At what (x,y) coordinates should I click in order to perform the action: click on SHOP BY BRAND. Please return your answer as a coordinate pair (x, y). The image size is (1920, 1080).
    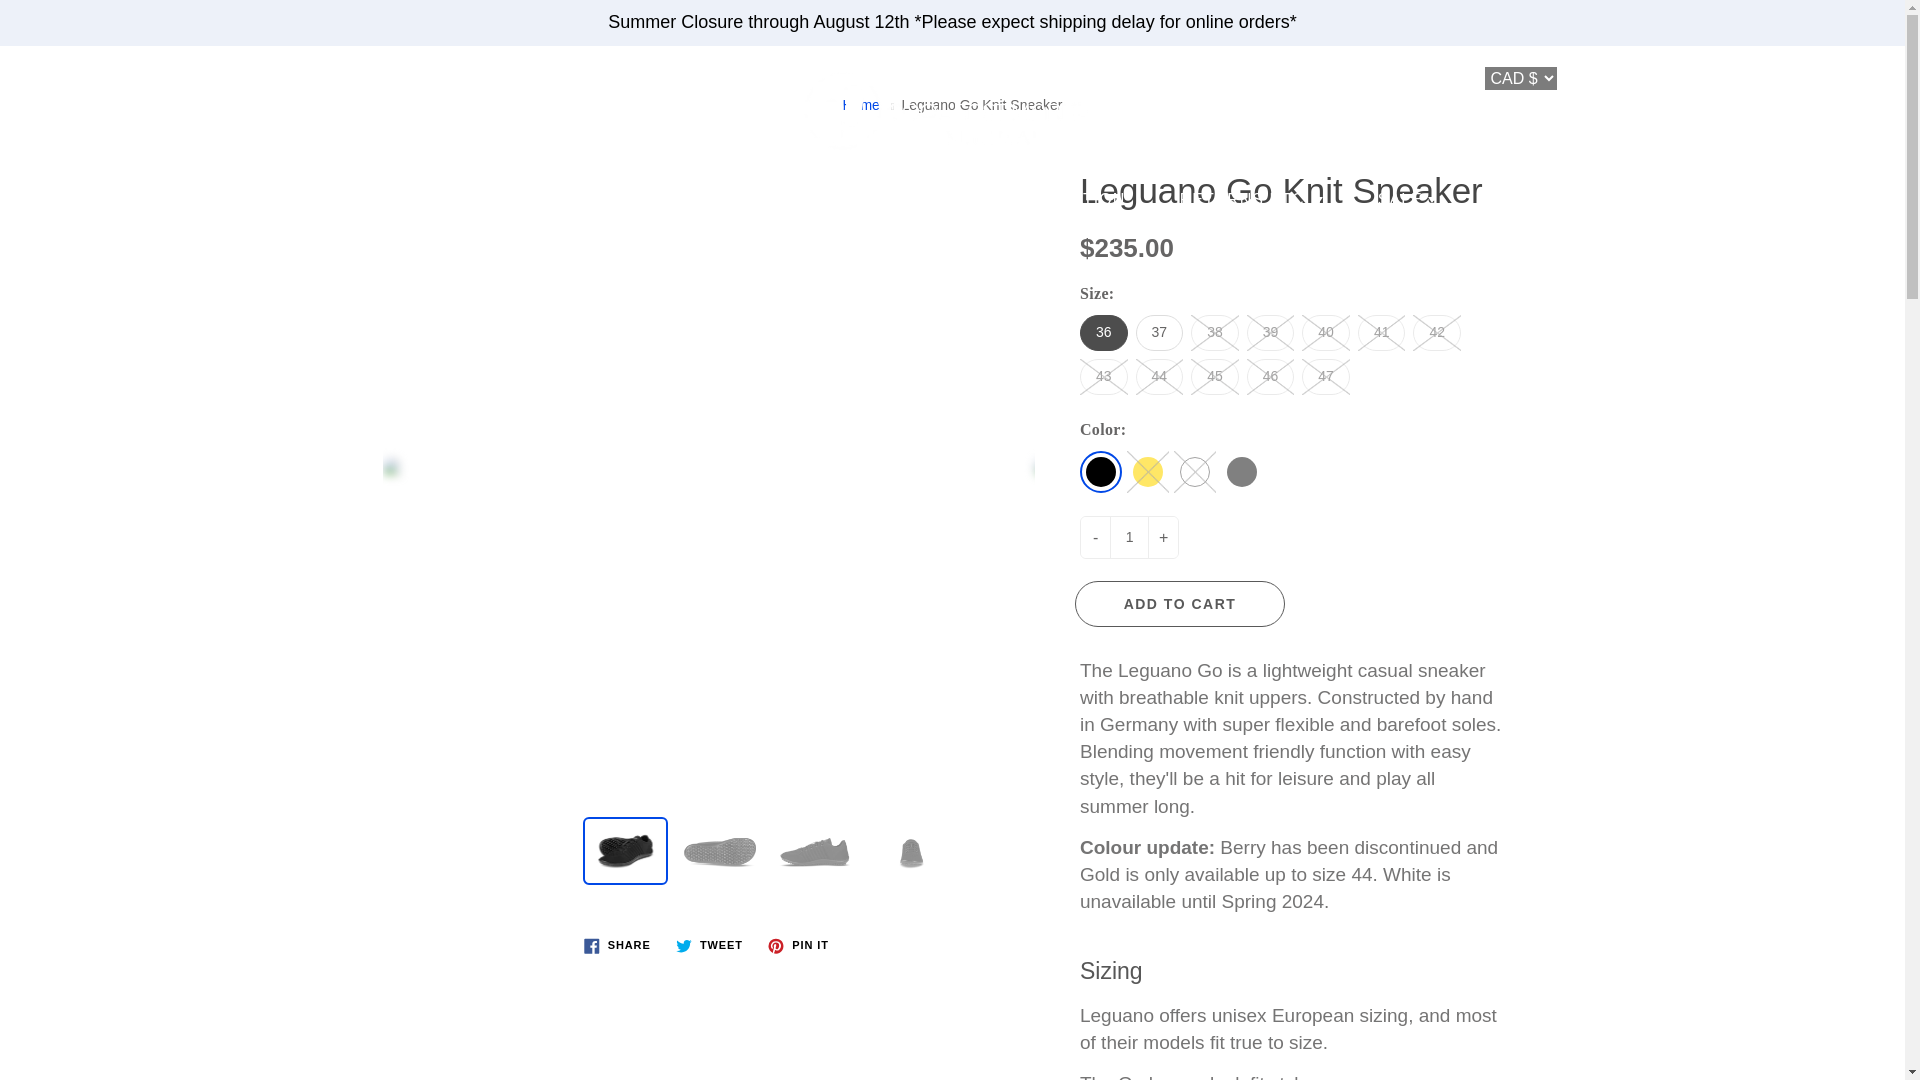
    Looking at the image, I should click on (1682, 84).